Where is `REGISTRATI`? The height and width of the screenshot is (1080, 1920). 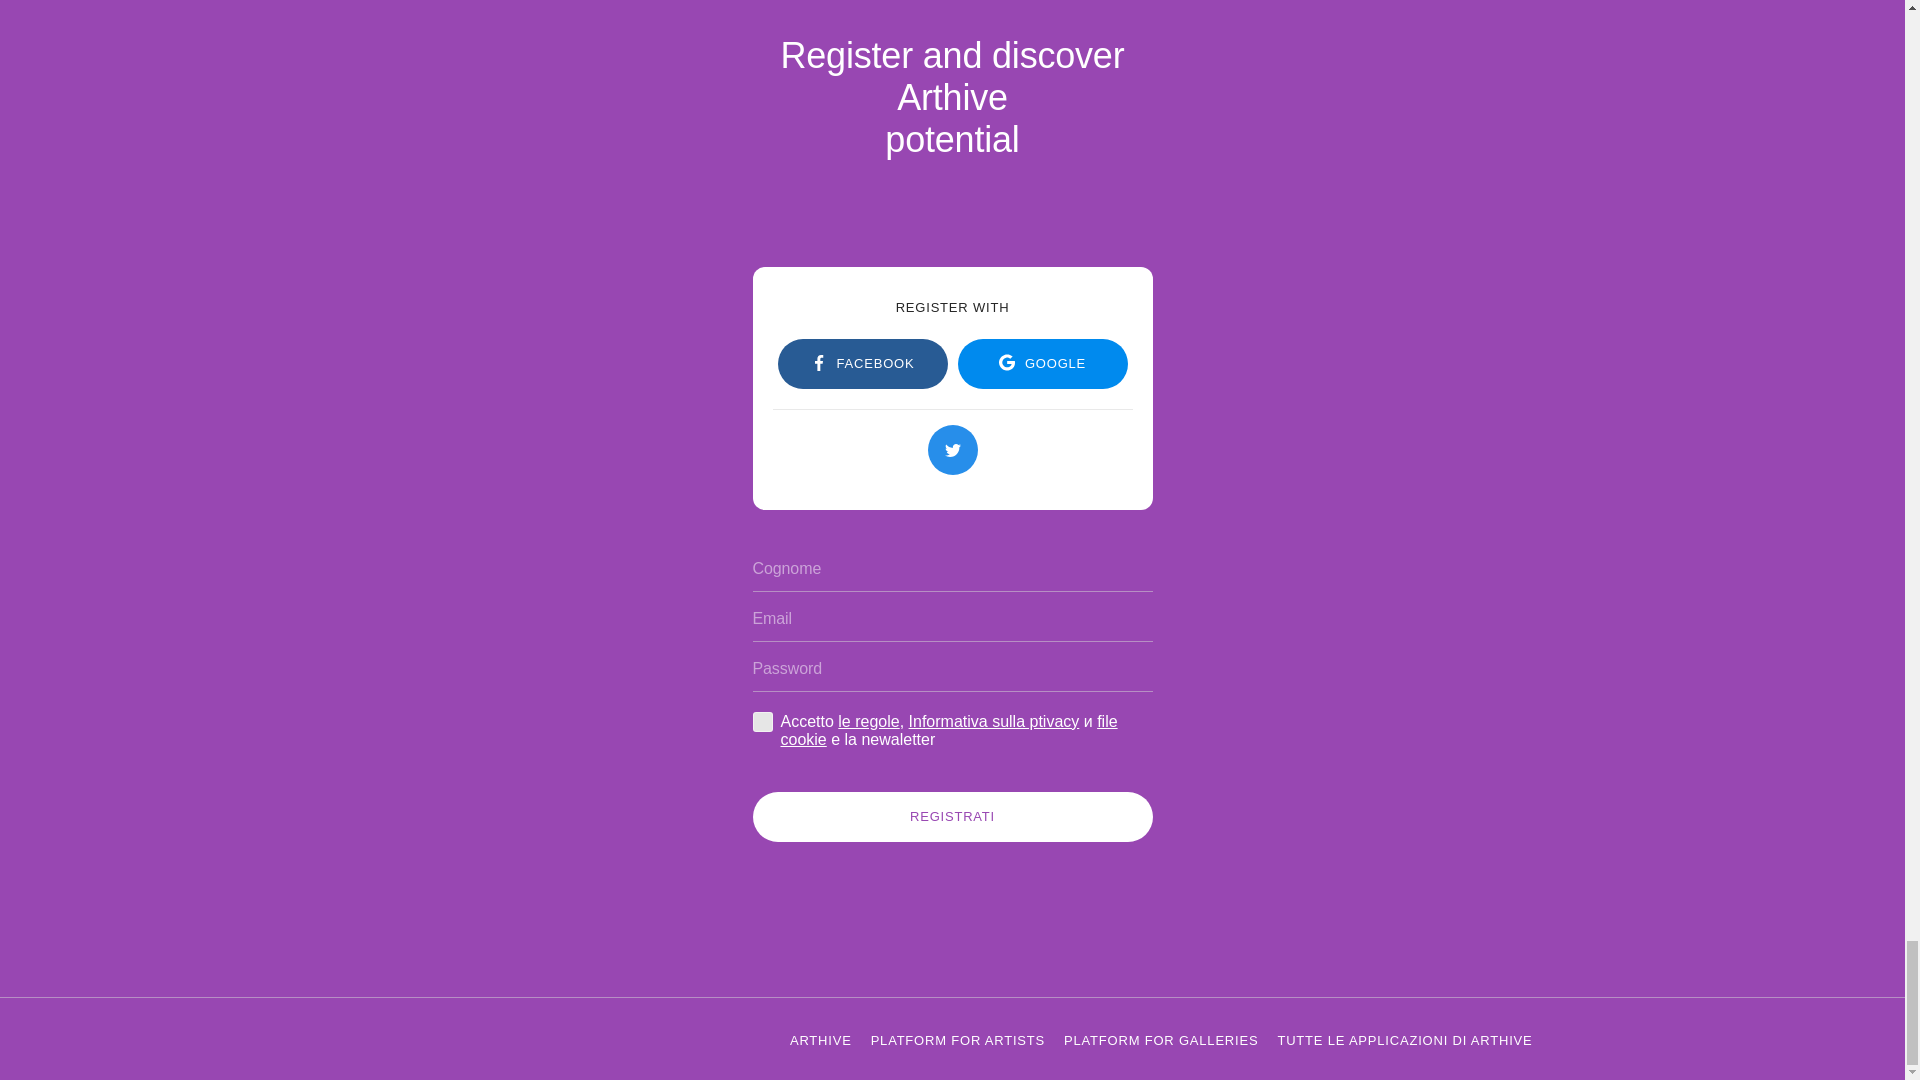
REGISTRATI is located at coordinates (952, 816).